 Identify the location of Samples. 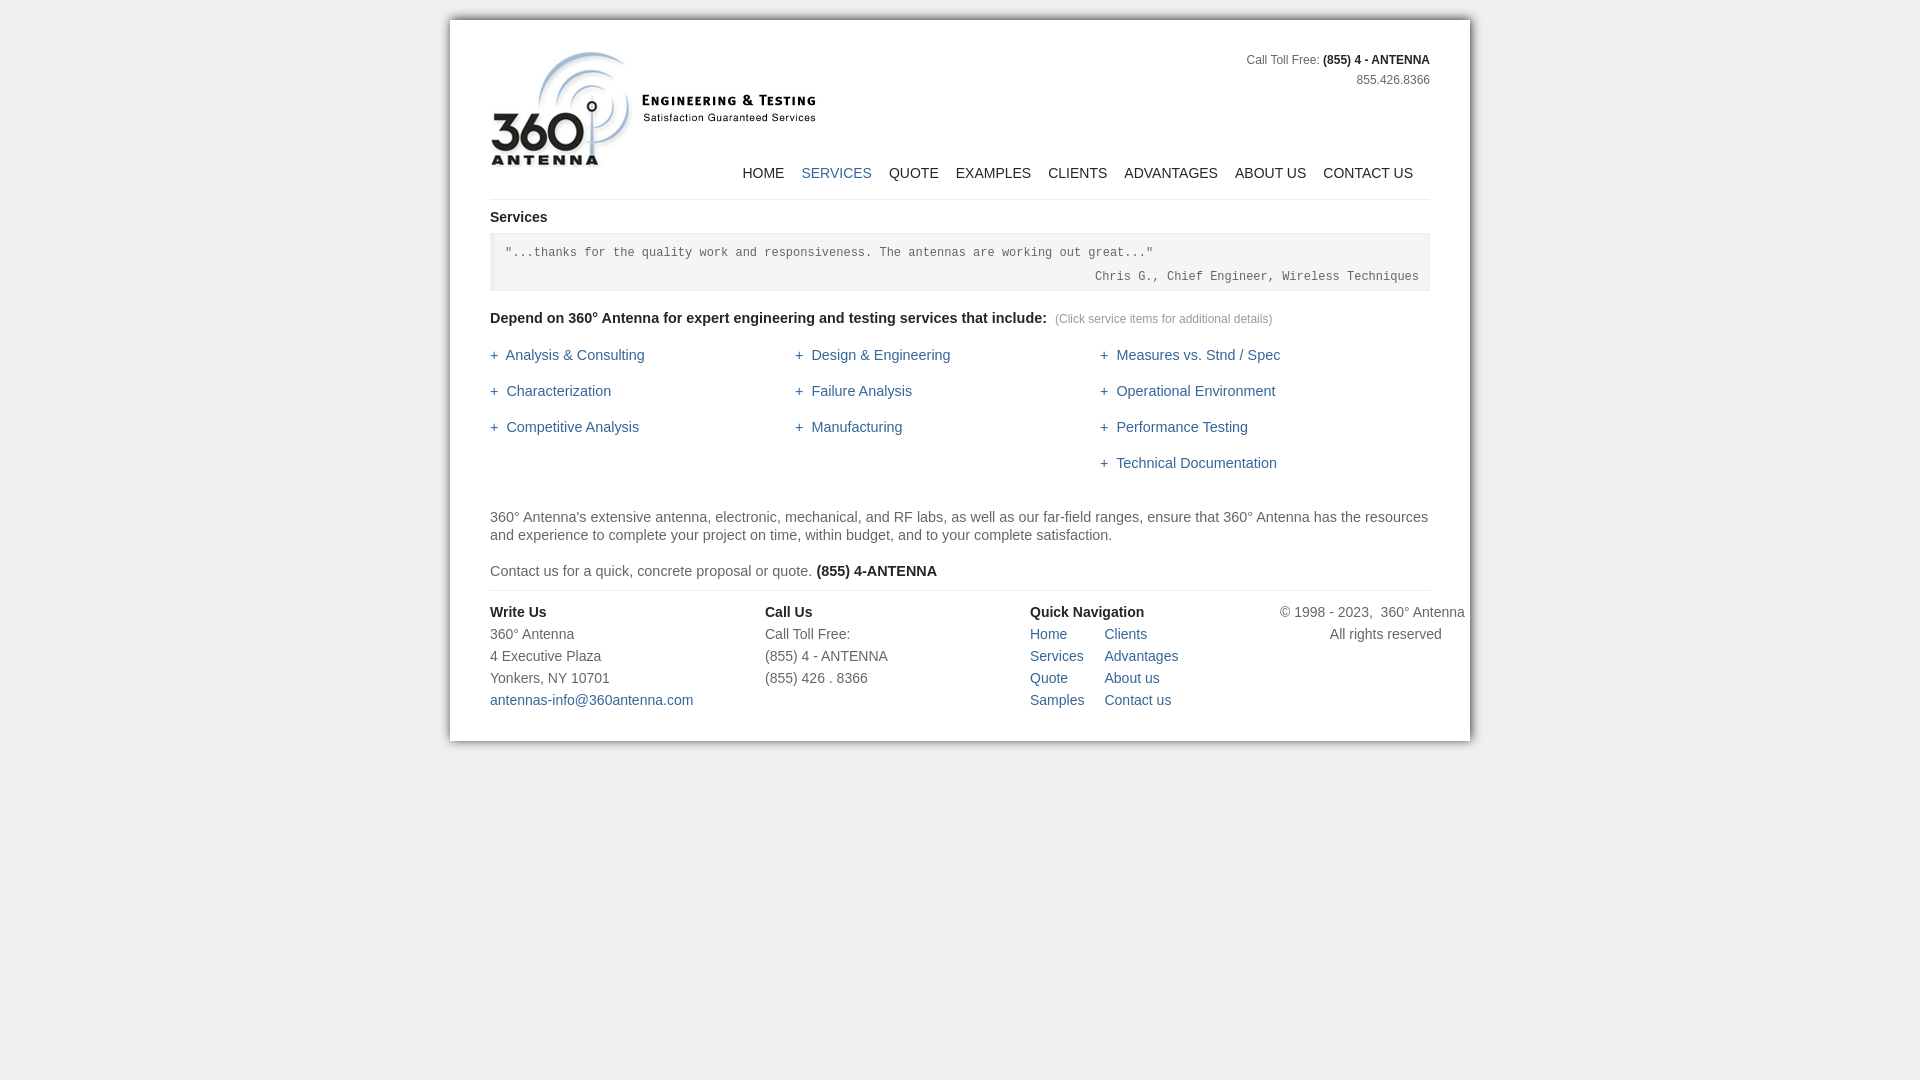
(1057, 700).